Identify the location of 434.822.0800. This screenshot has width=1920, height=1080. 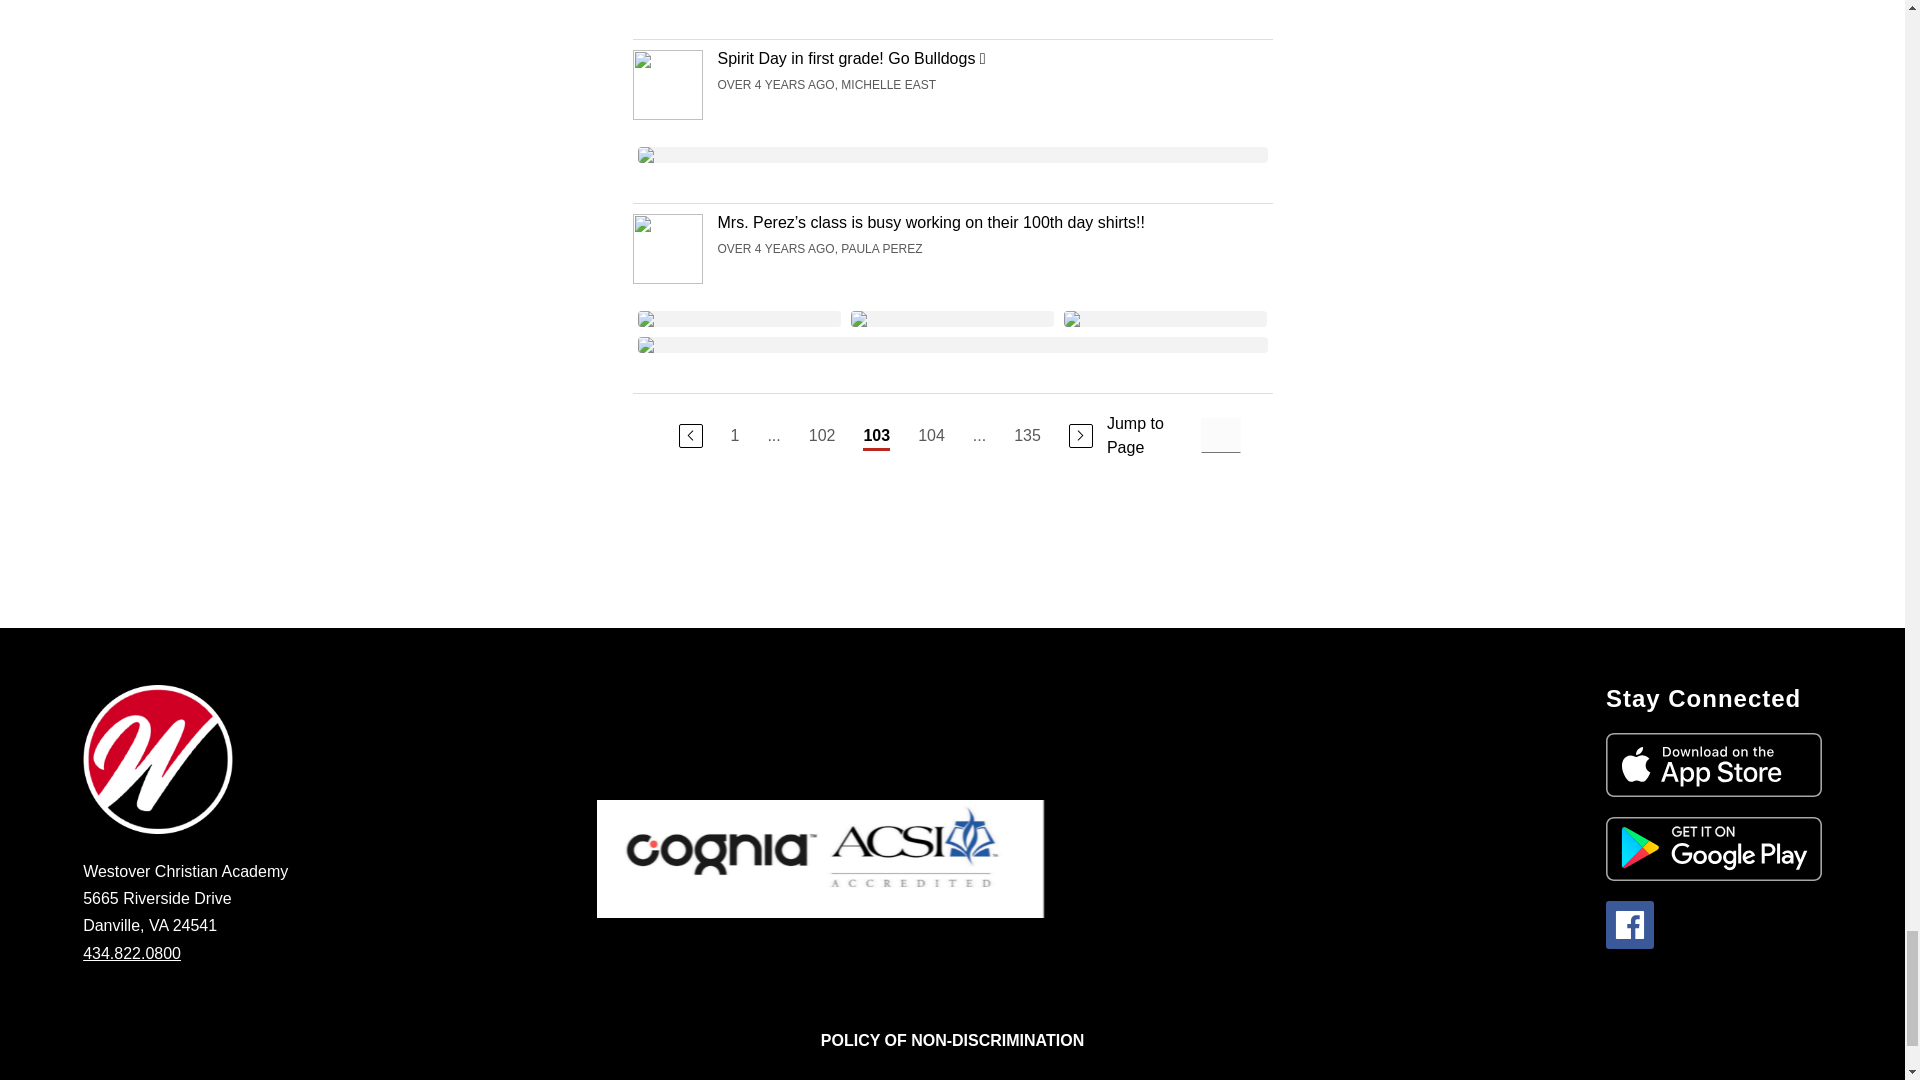
(131, 954).